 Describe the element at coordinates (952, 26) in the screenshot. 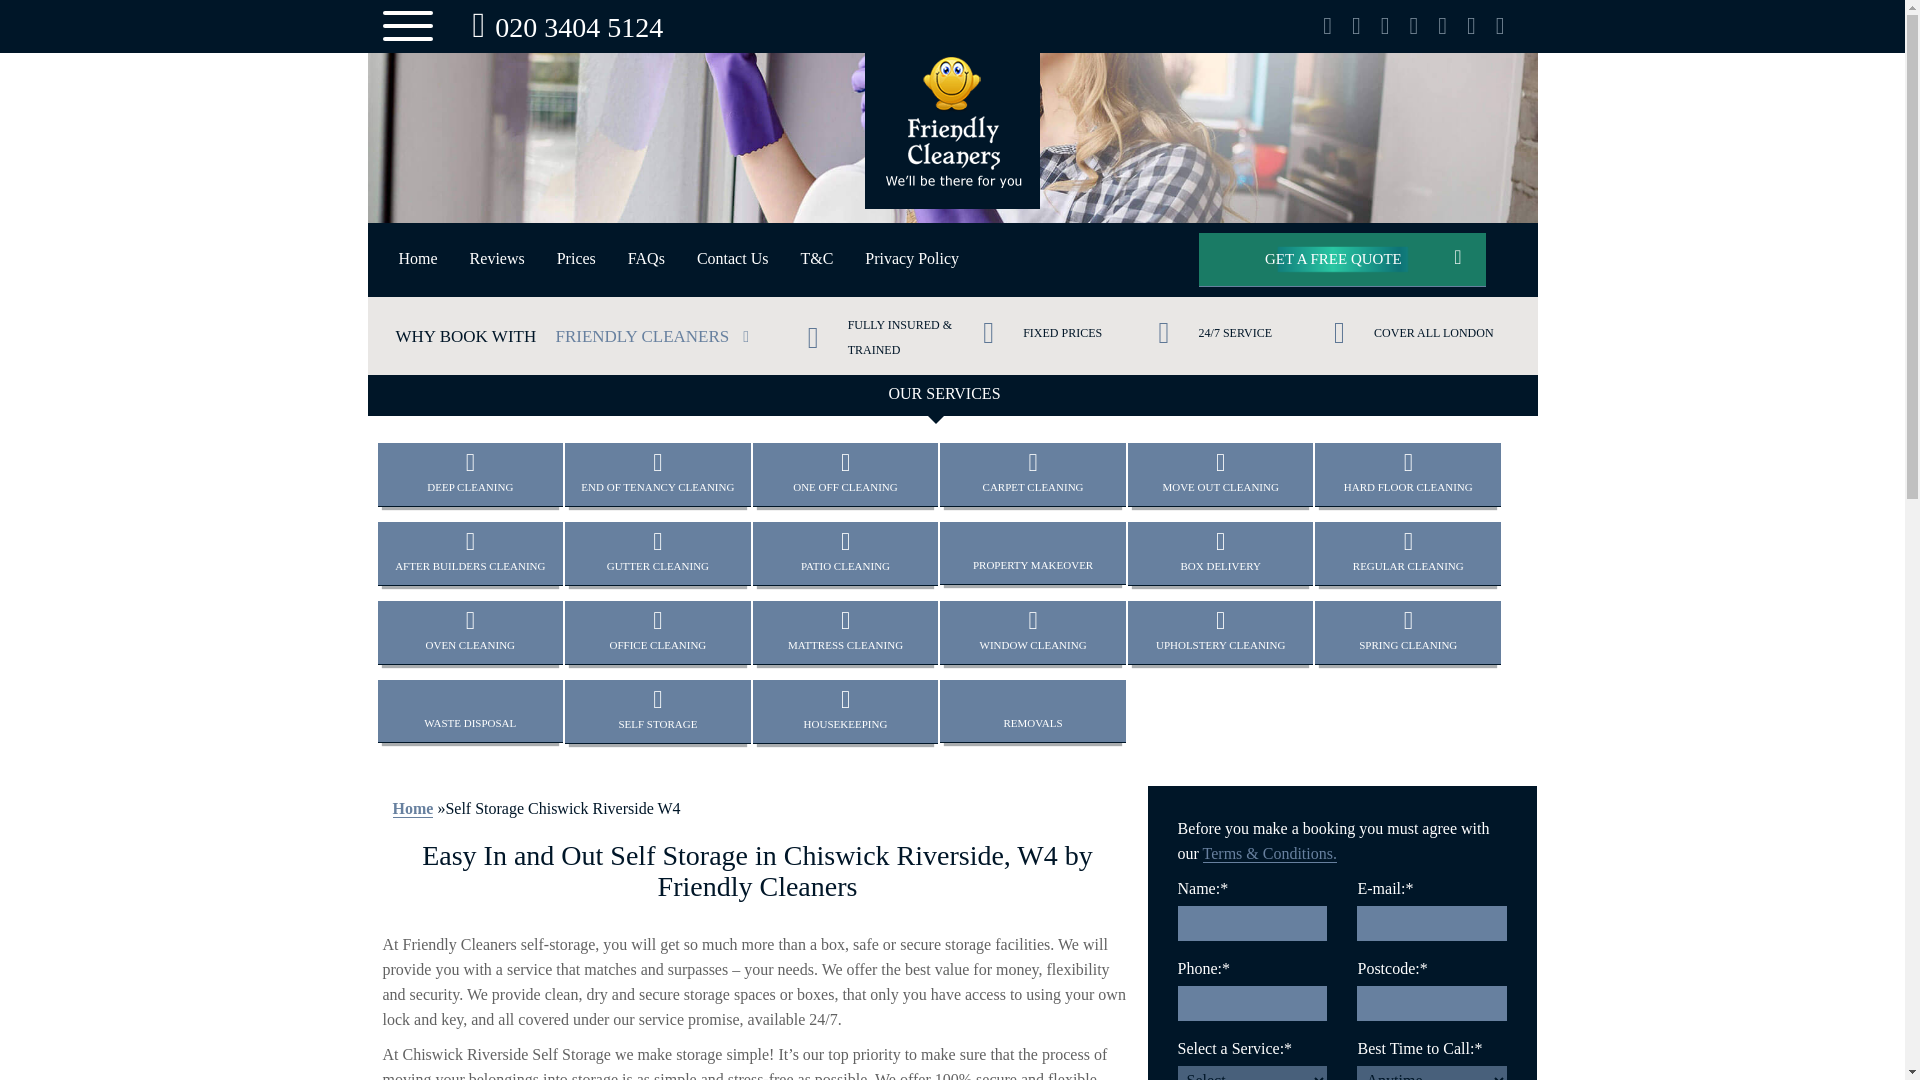

I see `Cleaning Prices` at that location.